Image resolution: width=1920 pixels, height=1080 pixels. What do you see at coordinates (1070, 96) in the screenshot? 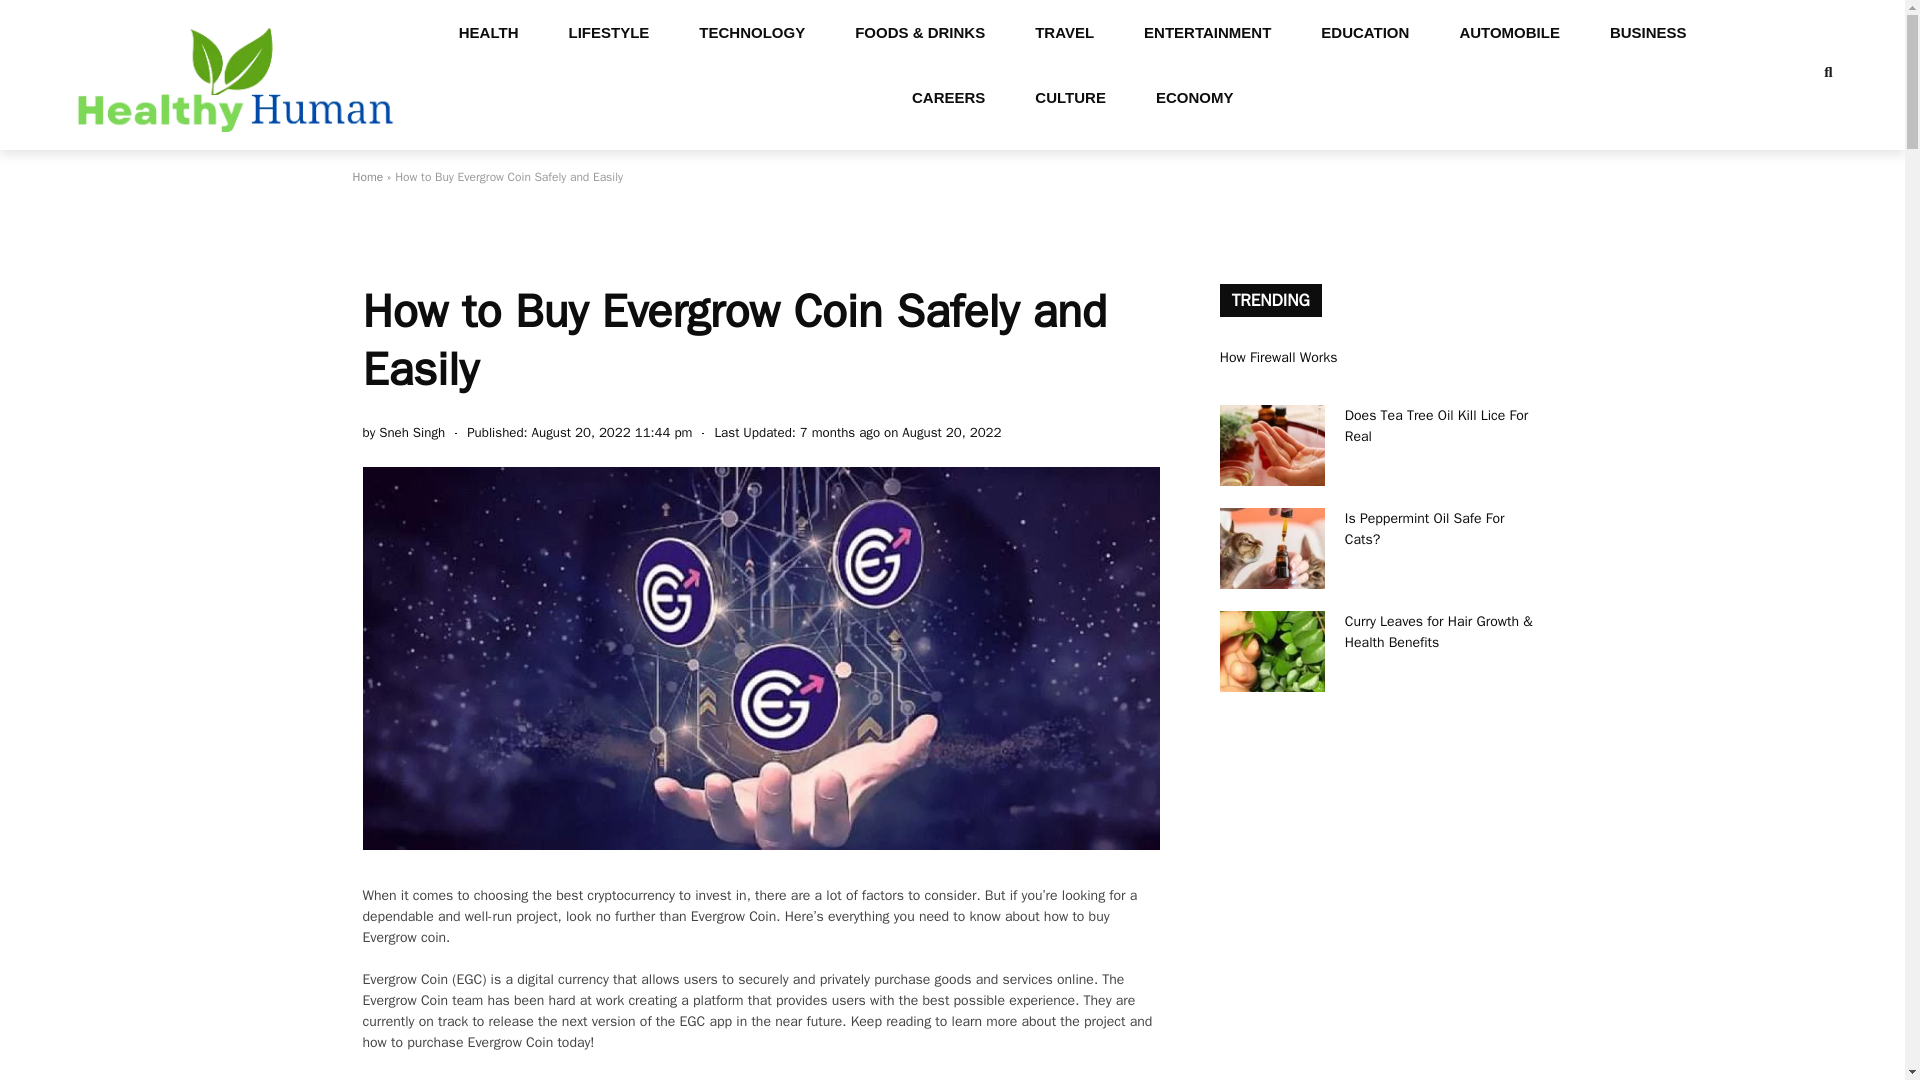
I see `CULTURE` at bounding box center [1070, 96].